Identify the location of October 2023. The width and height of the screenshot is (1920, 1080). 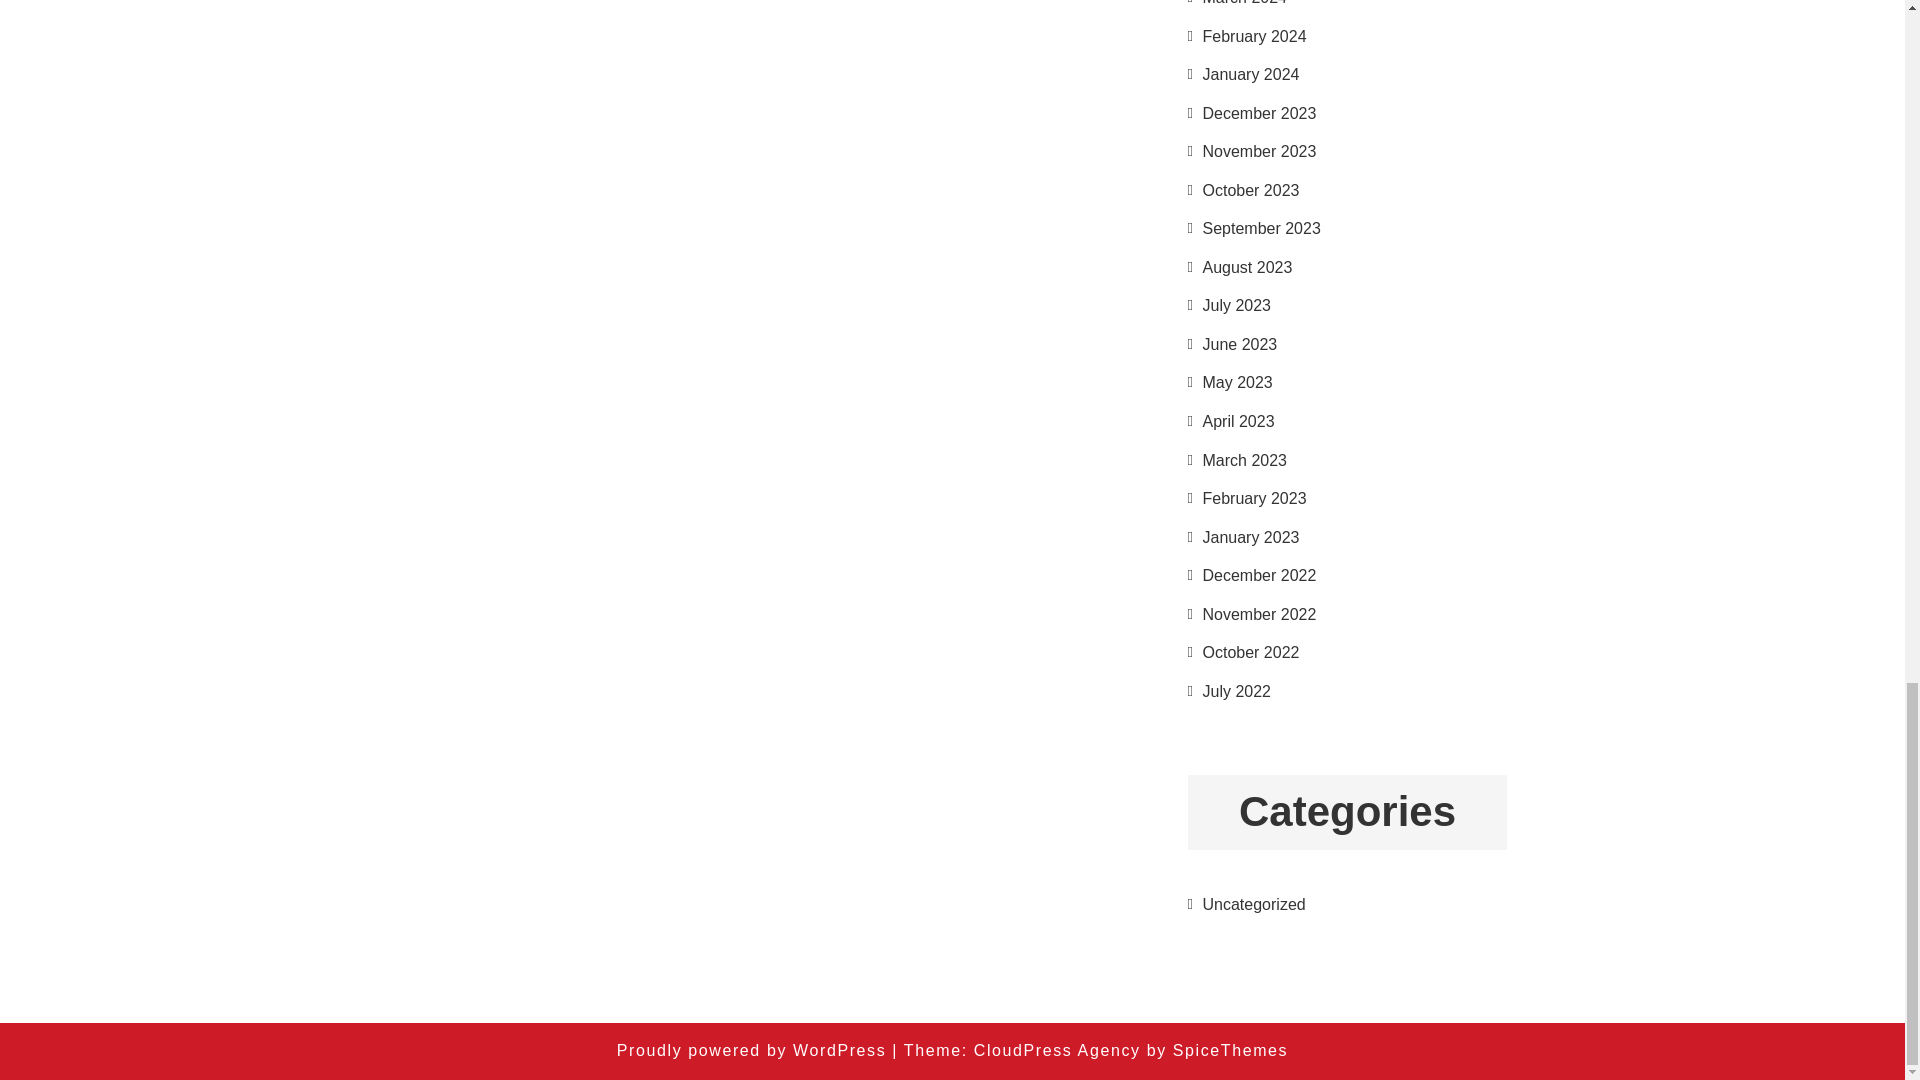
(1250, 190).